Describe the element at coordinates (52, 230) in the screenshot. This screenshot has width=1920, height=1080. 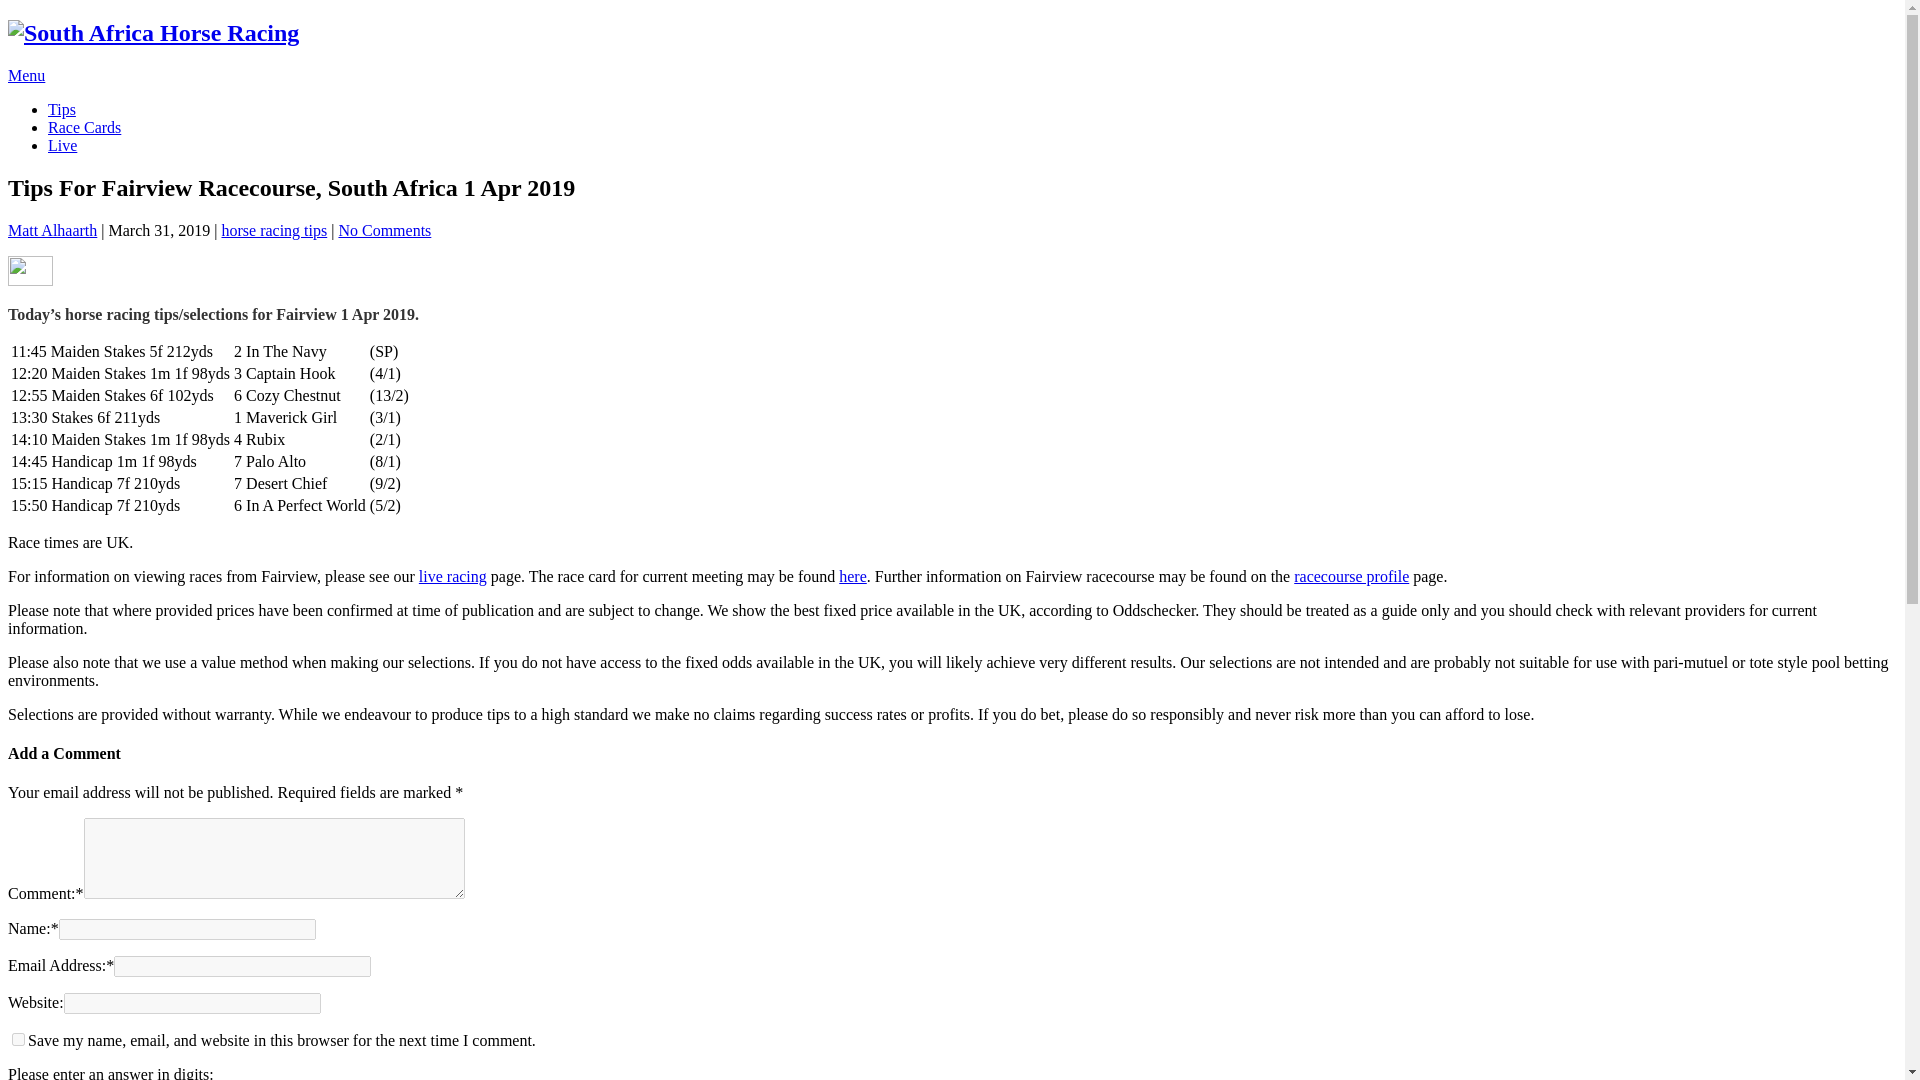
I see `Matt Alhaarth` at that location.